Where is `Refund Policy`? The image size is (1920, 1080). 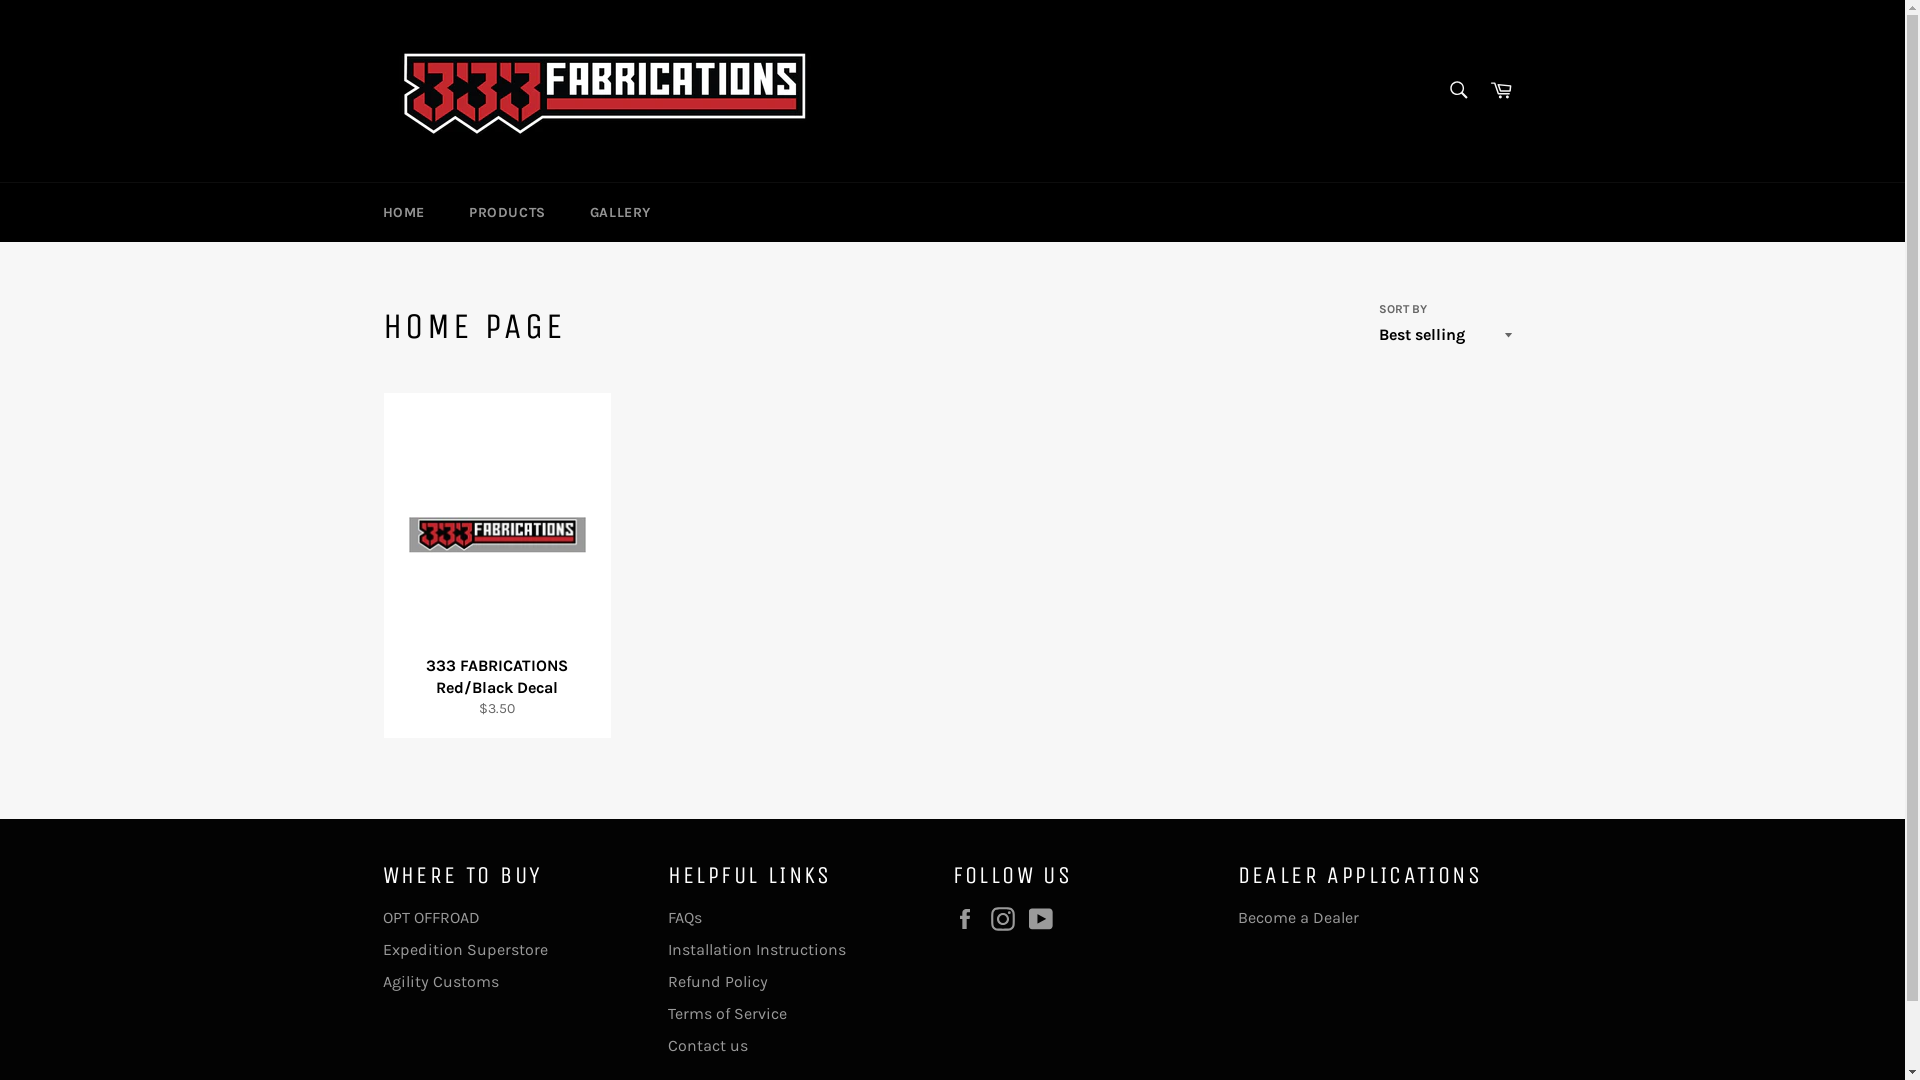
Refund Policy is located at coordinates (718, 982).